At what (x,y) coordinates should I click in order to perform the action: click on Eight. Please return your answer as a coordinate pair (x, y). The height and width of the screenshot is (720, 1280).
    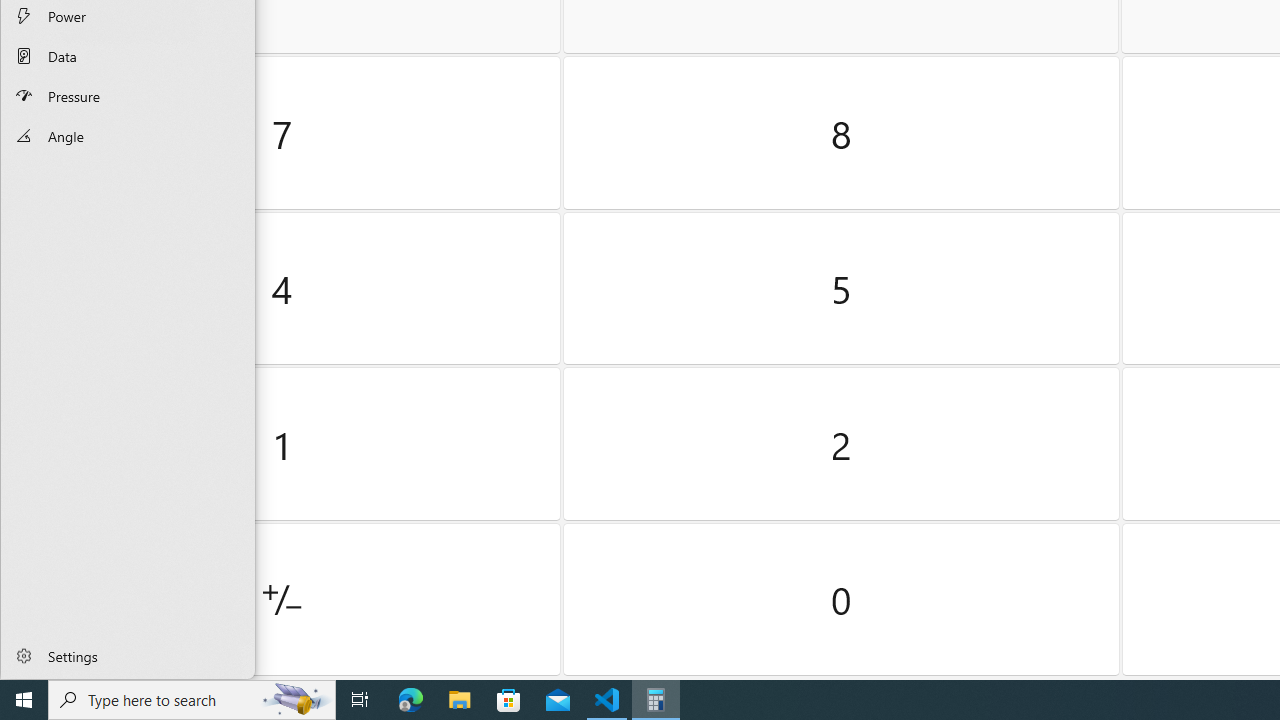
    Looking at the image, I should click on (842, 133).